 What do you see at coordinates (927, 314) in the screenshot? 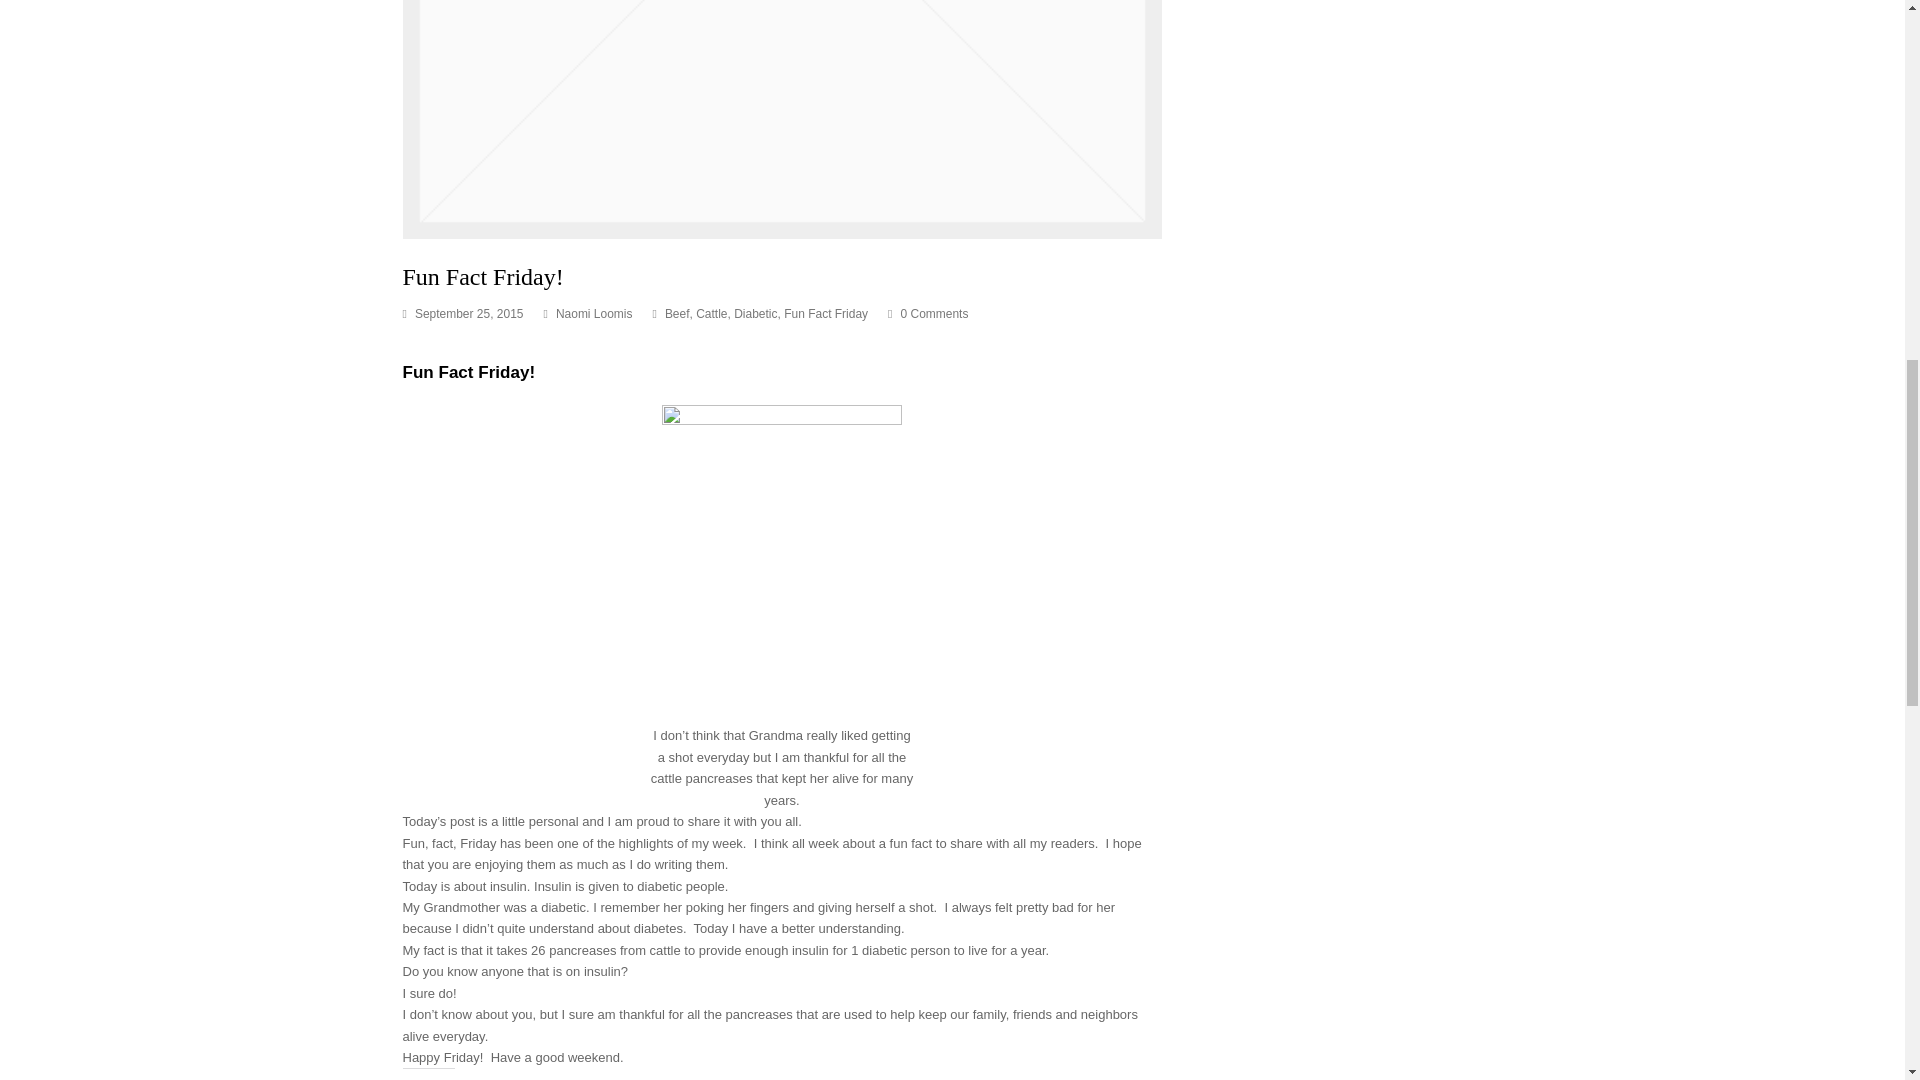
I see `0 Comments` at bounding box center [927, 314].